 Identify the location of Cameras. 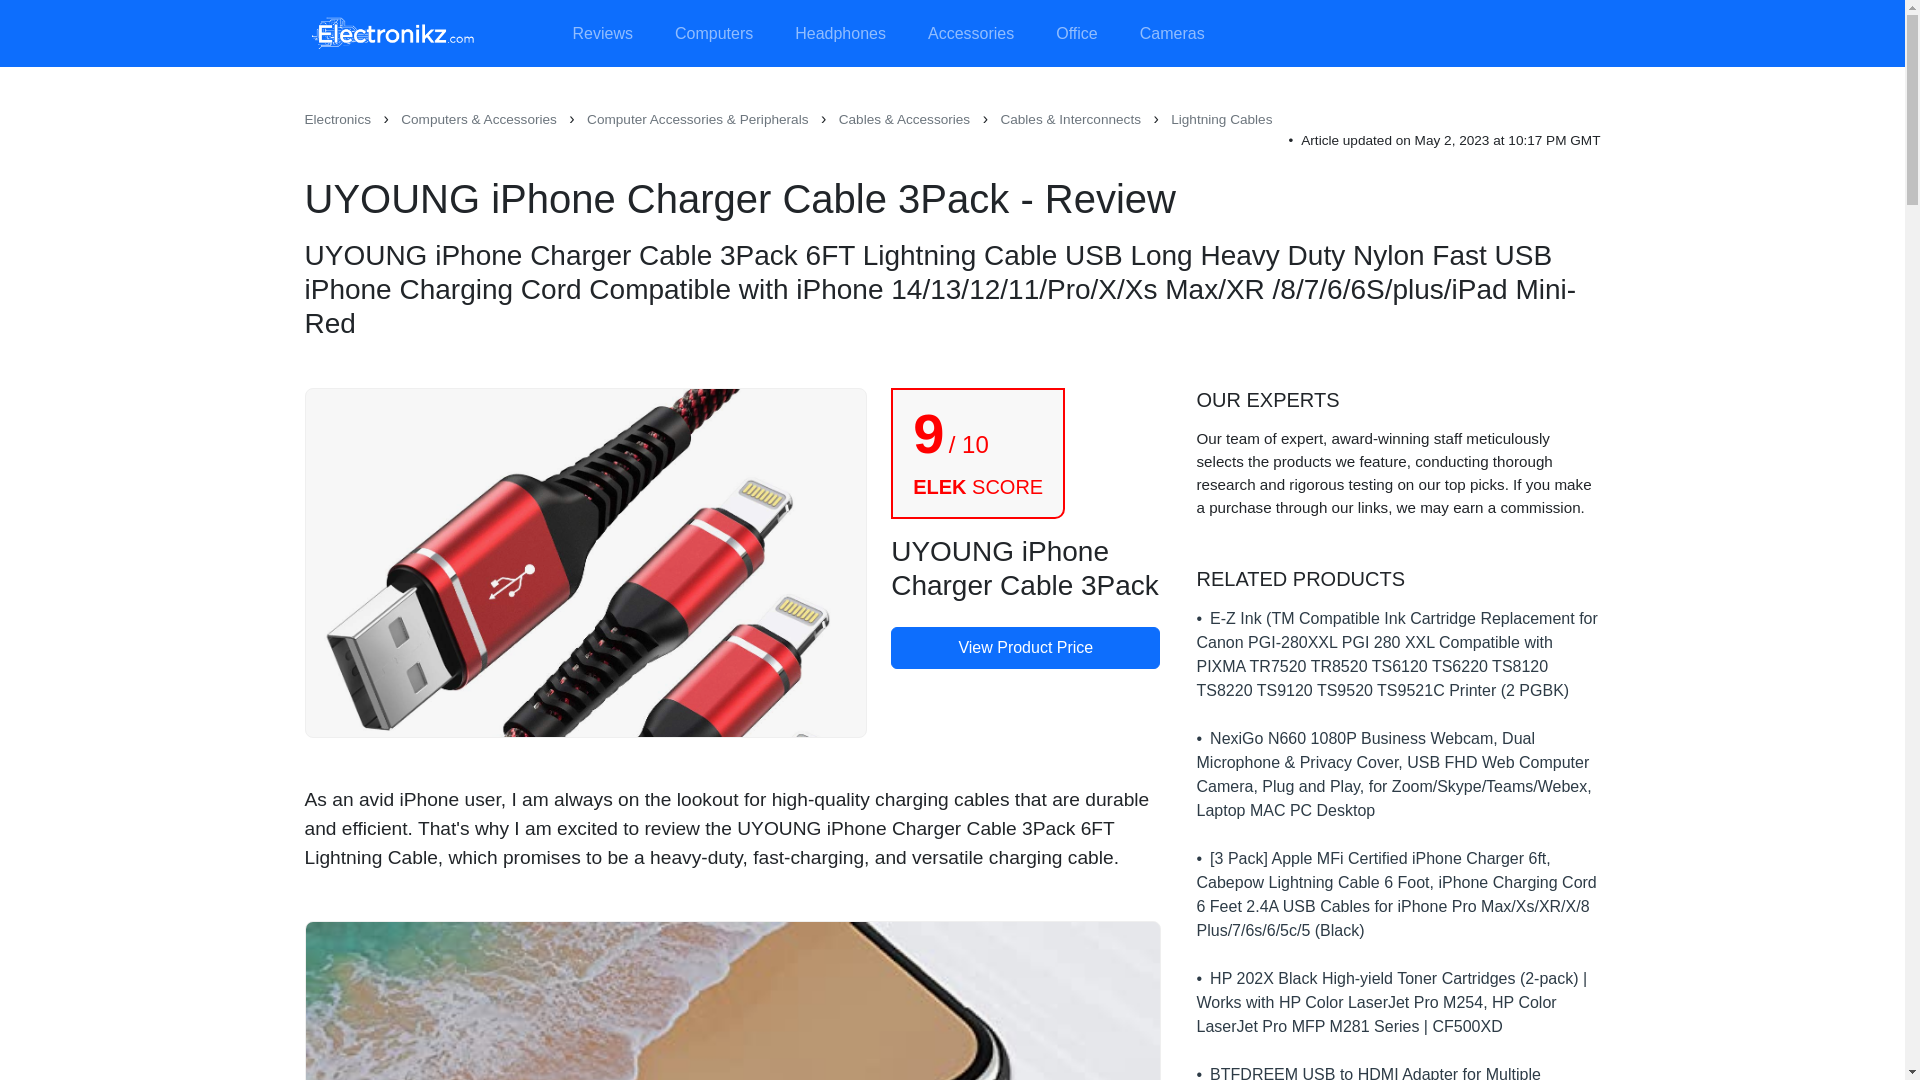
(1172, 34).